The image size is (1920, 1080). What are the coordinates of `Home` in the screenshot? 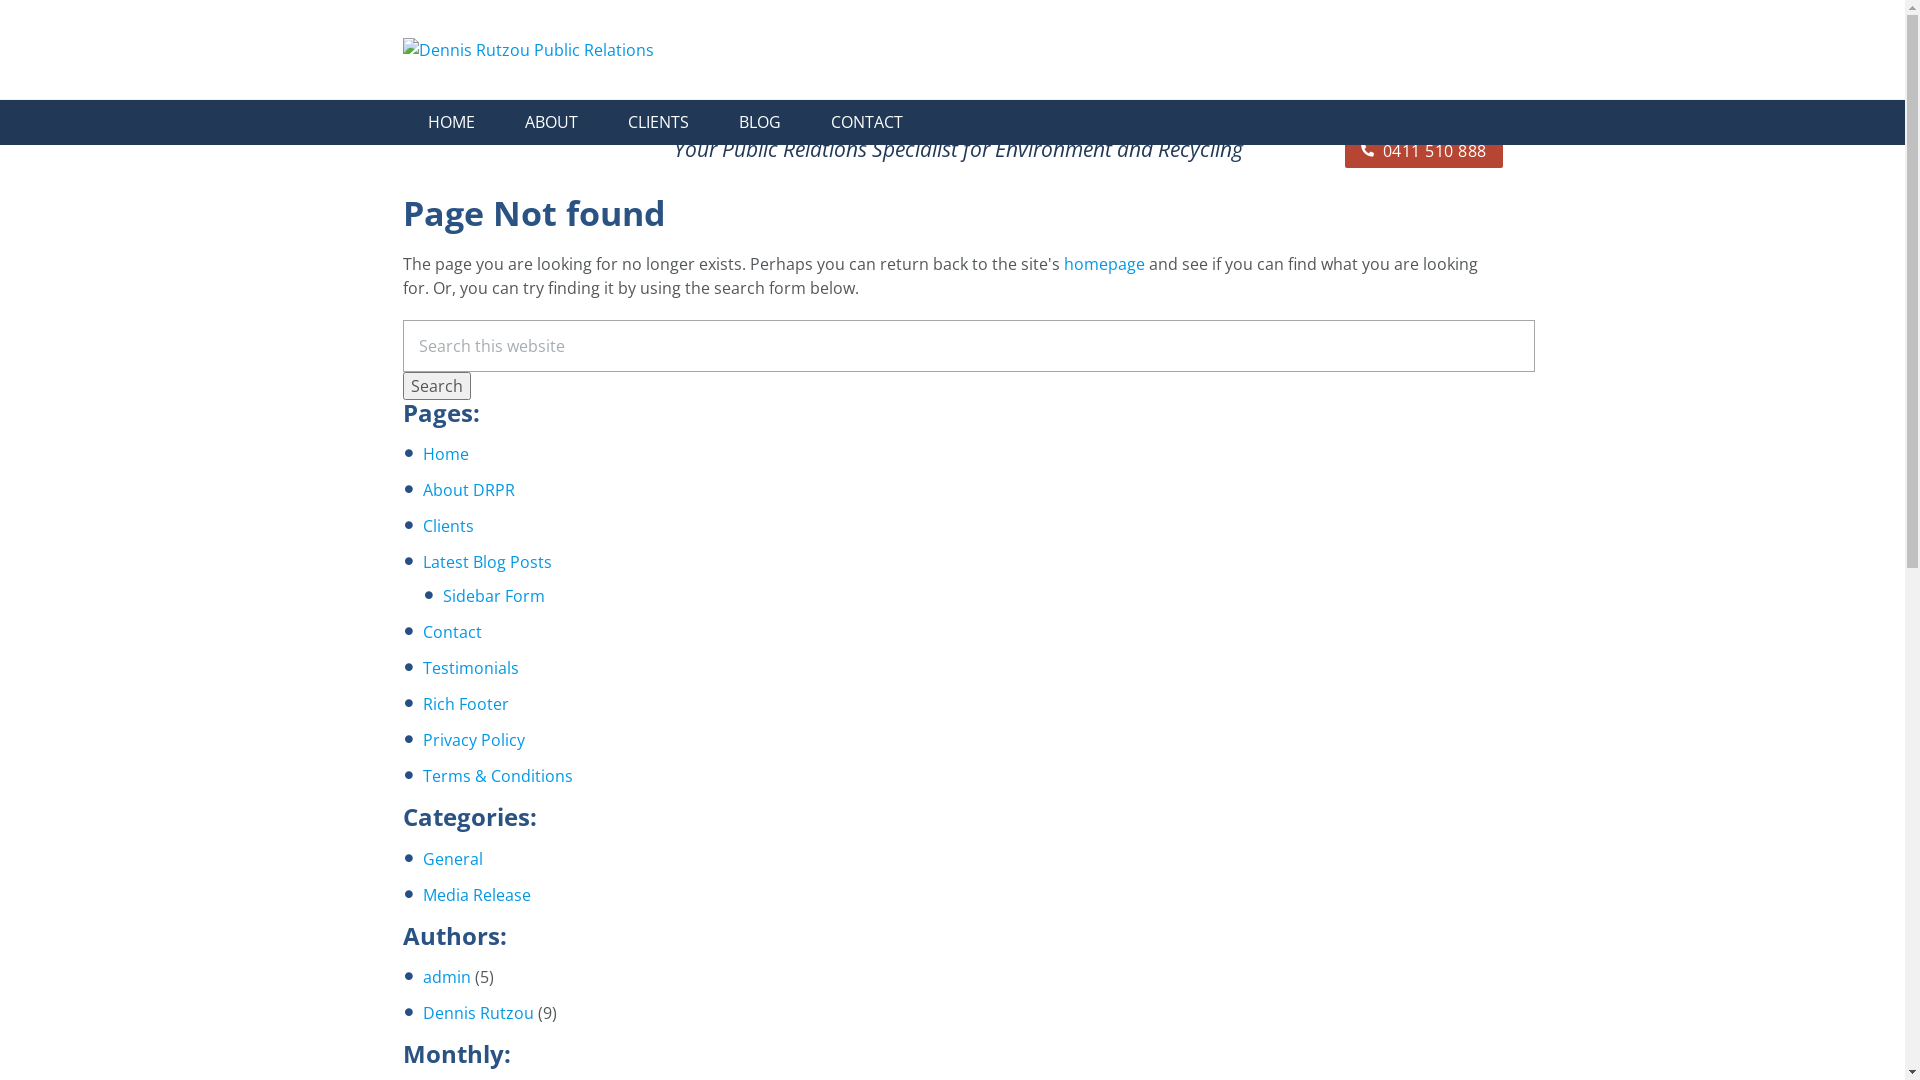 It's located at (445, 454).